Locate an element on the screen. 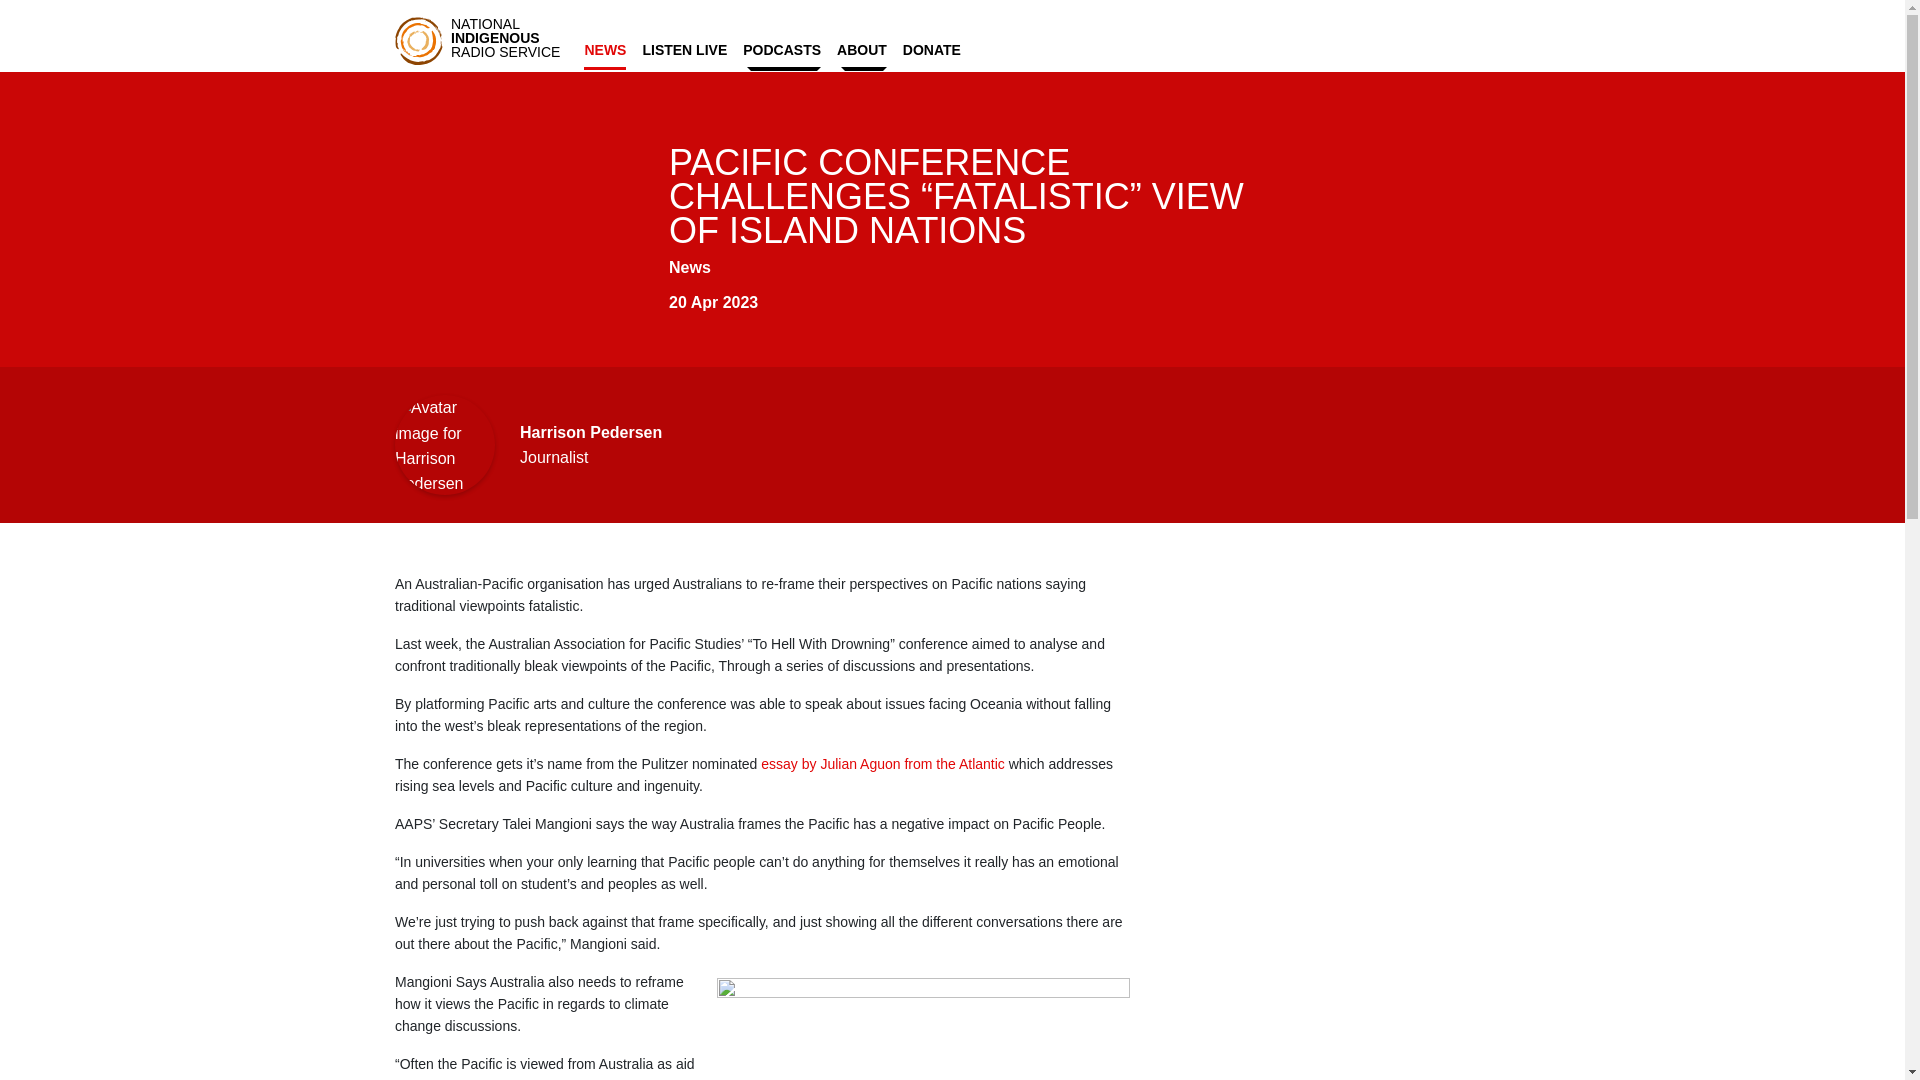 Image resolution: width=1920 pixels, height=1080 pixels. Contact Us is located at coordinates (1479, 48).